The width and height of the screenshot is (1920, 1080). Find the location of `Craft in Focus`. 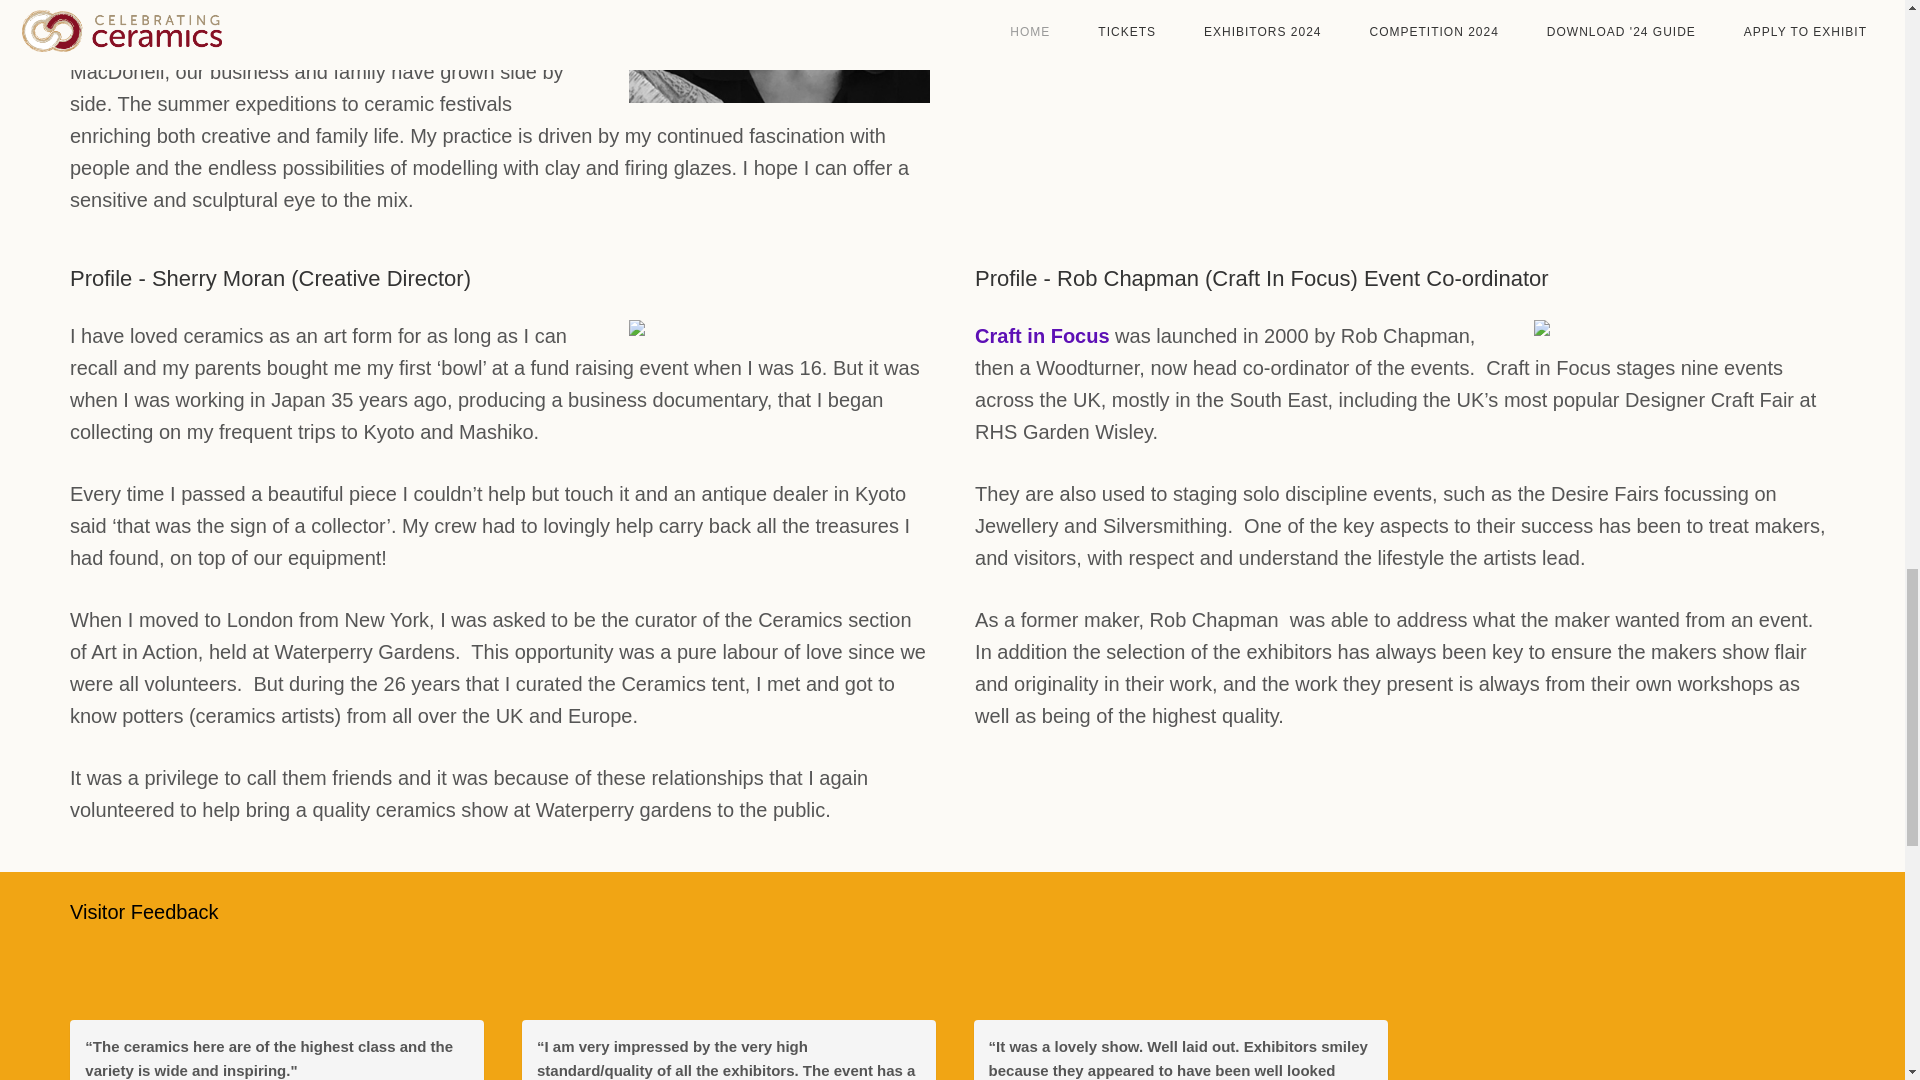

Craft in Focus is located at coordinates (1042, 336).